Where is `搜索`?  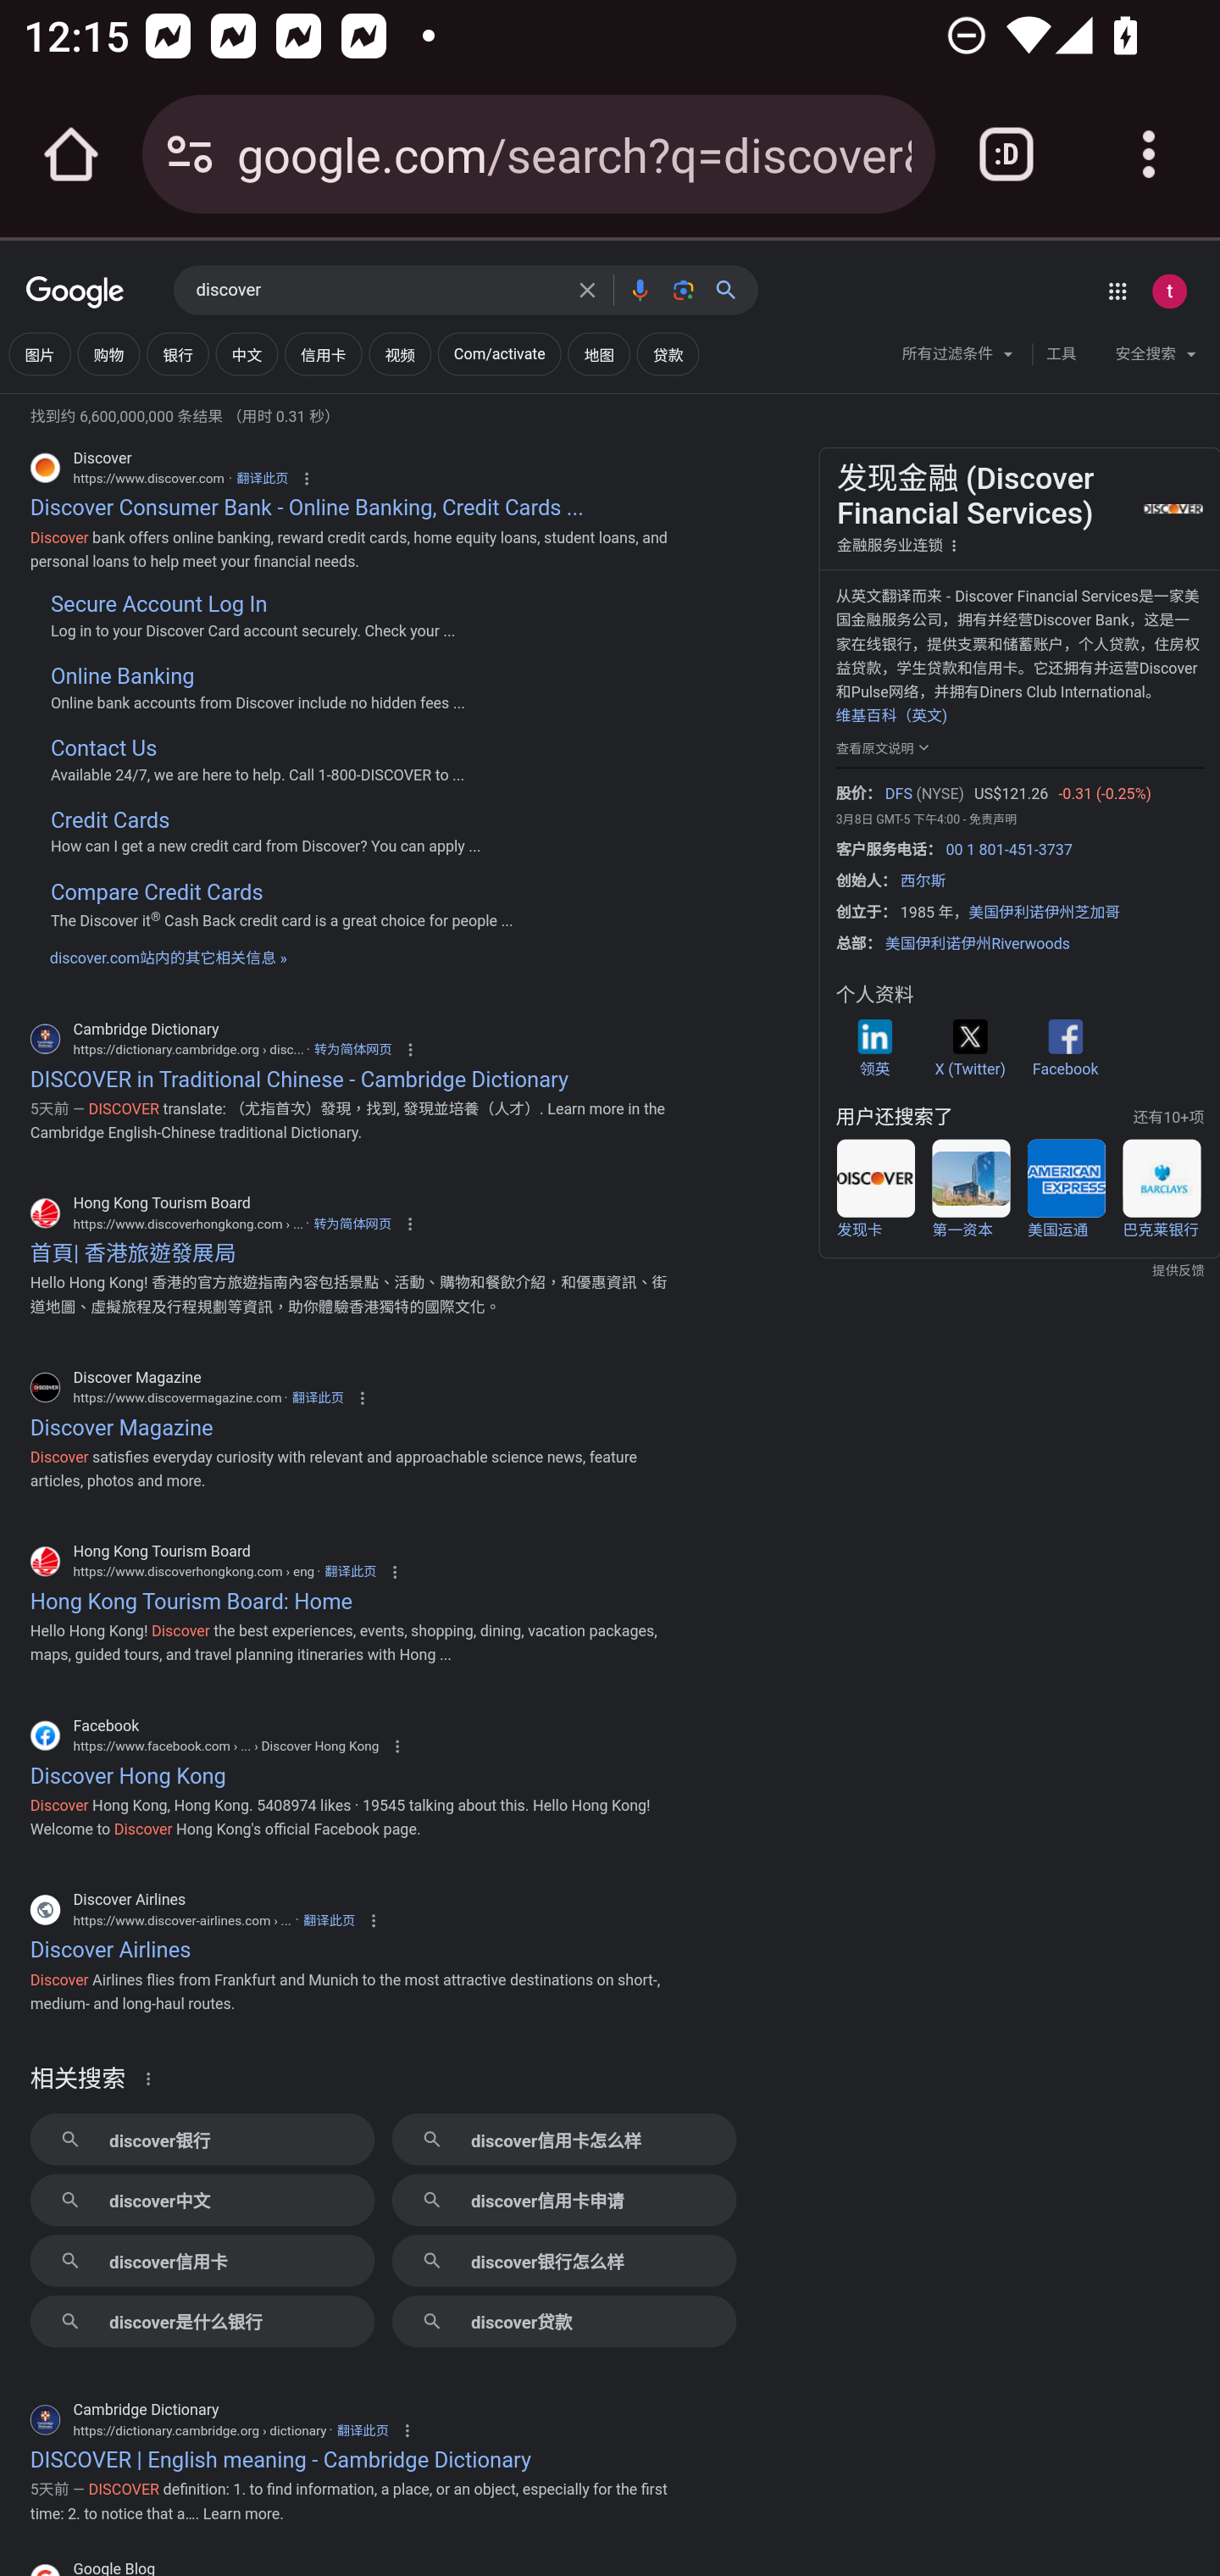
搜索 is located at coordinates (733, 290).